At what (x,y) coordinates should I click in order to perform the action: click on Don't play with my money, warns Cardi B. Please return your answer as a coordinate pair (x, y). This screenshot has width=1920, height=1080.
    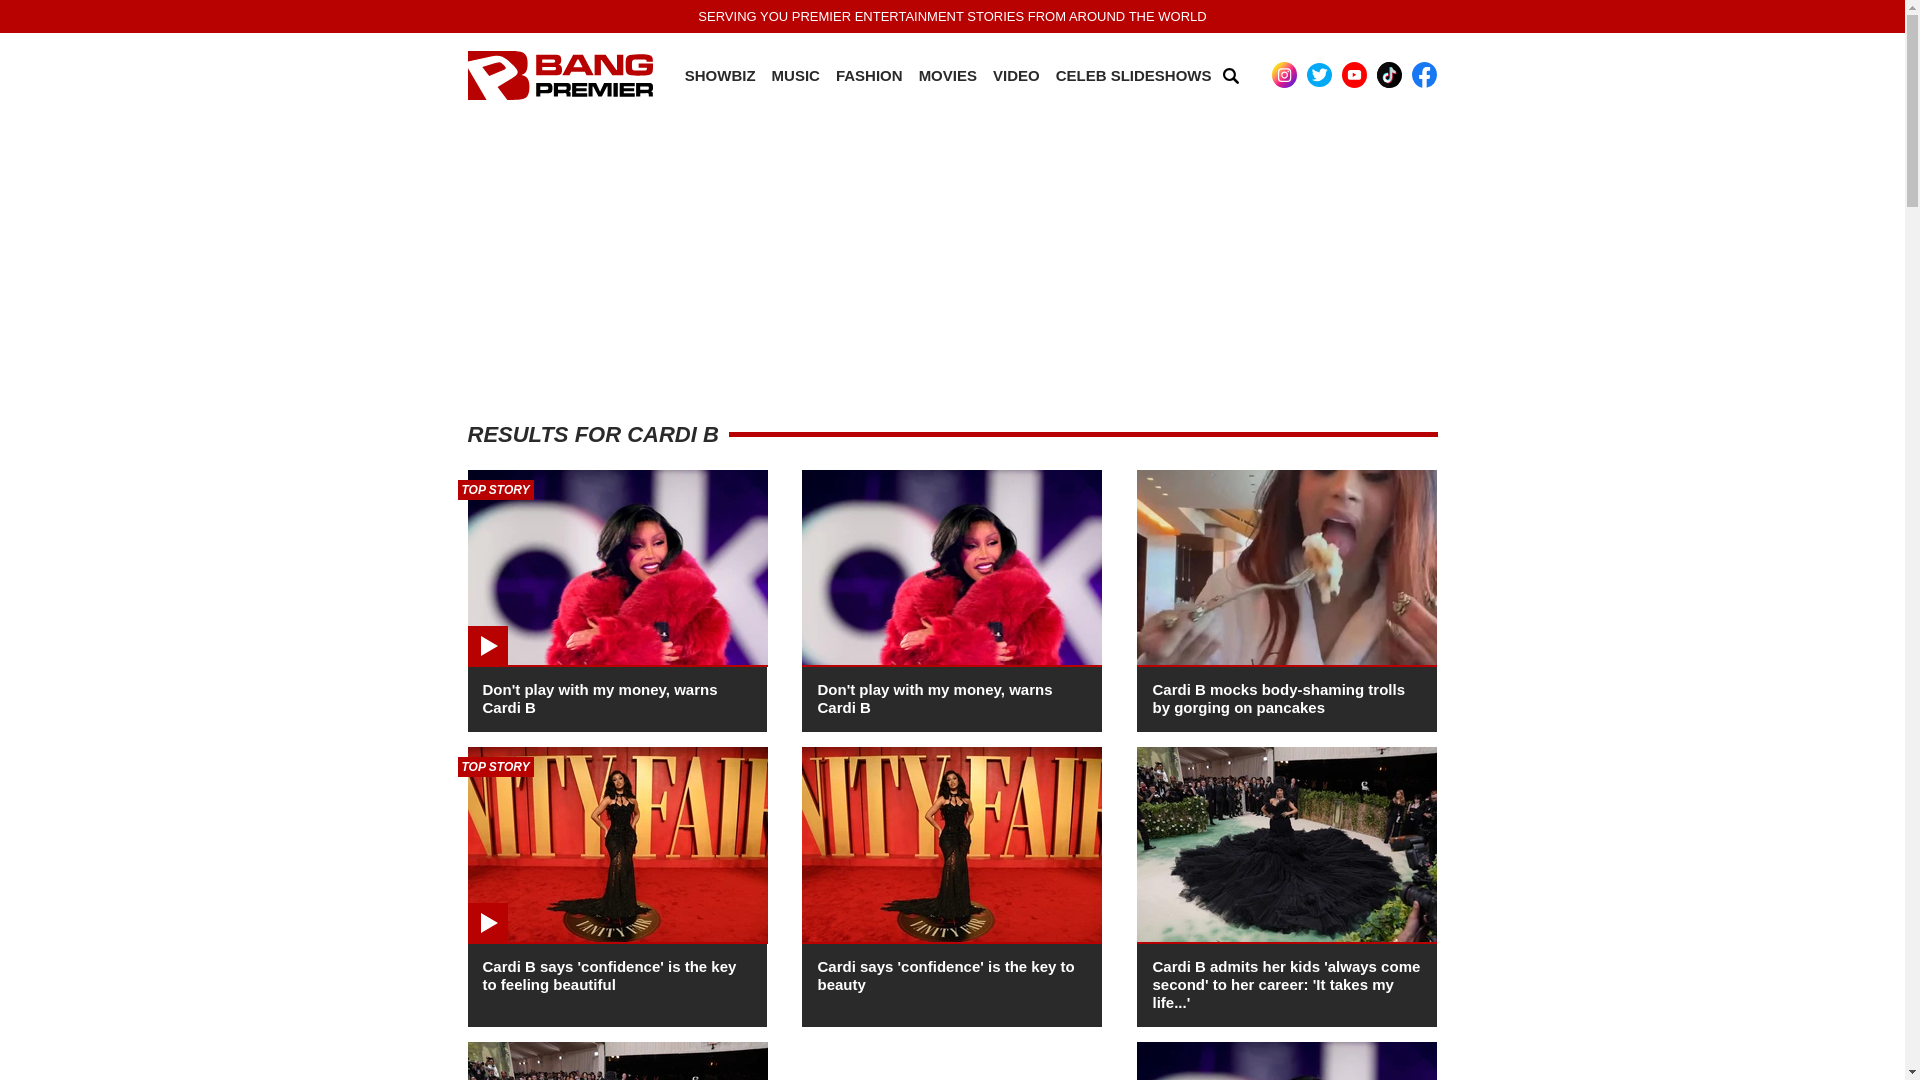
    Looking at the image, I should click on (598, 698).